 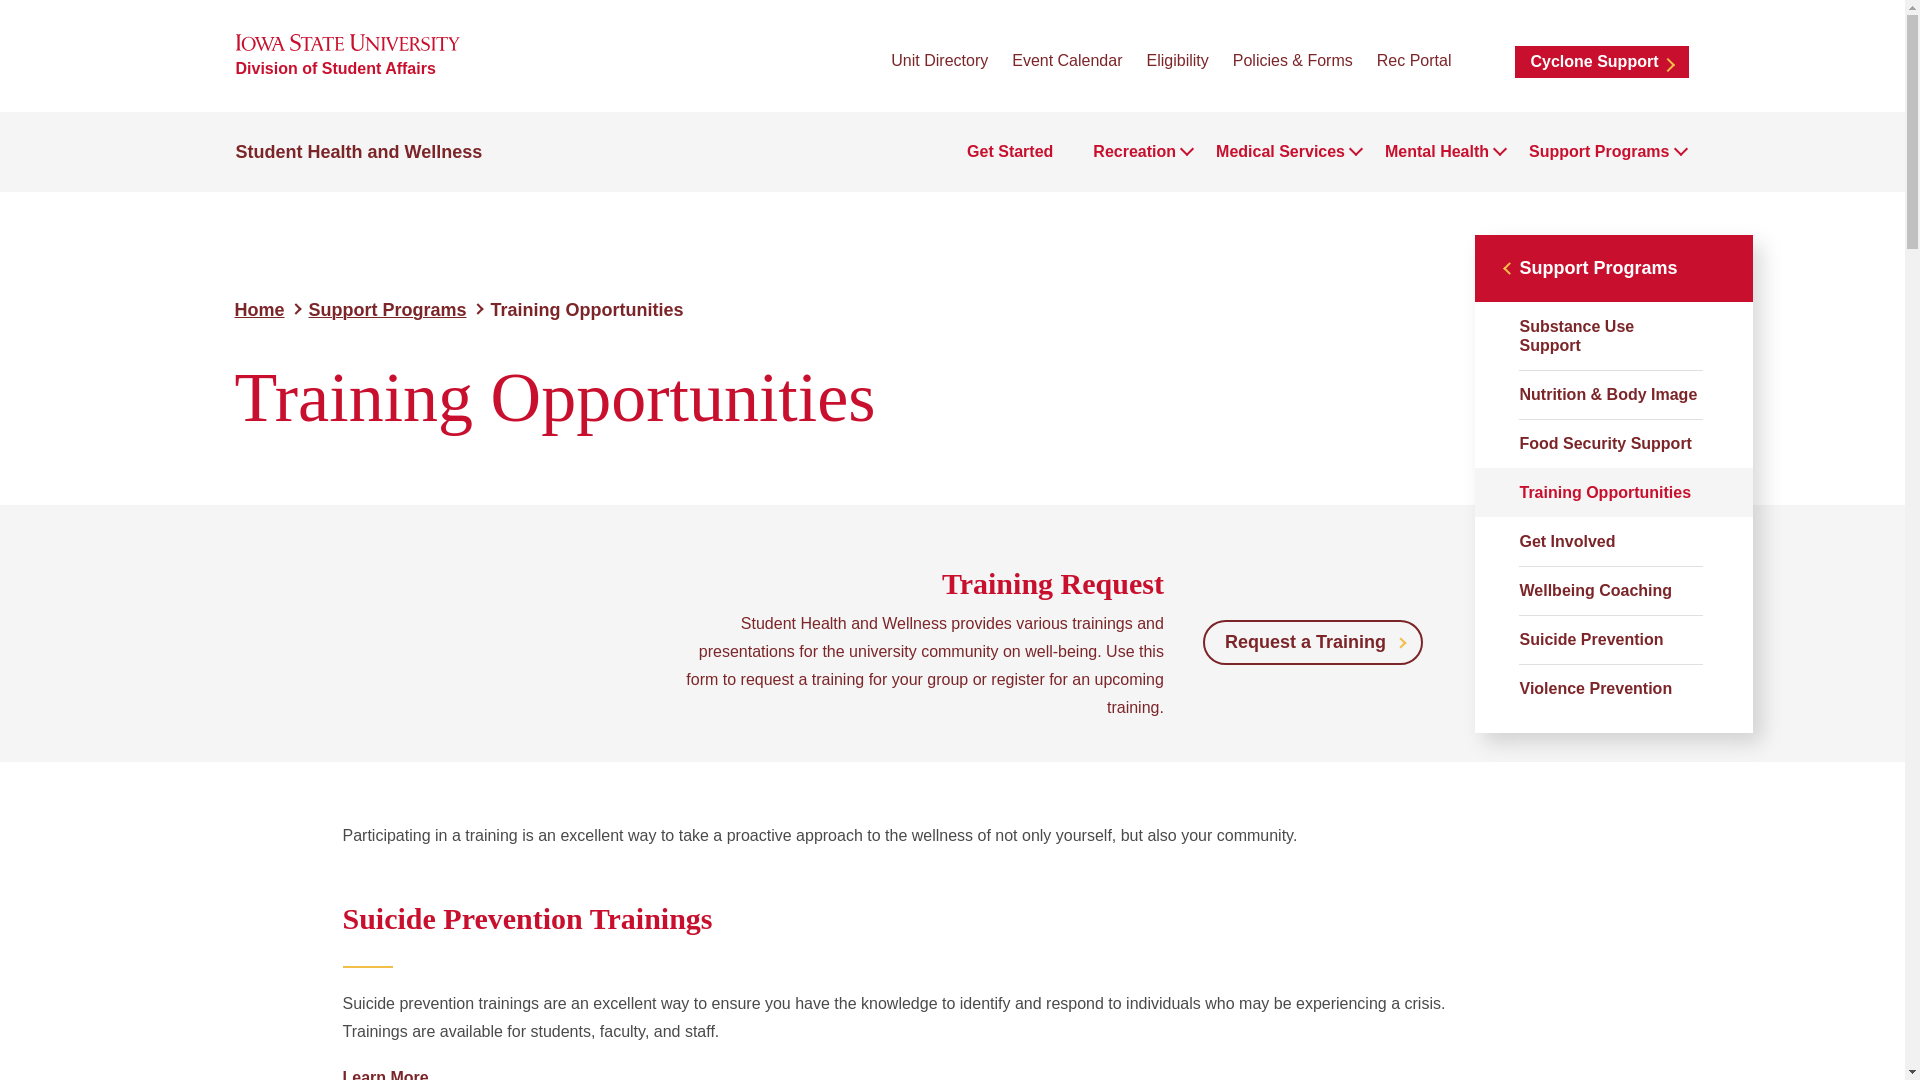 What do you see at coordinates (939, 60) in the screenshot?
I see `Unit Directory` at bounding box center [939, 60].